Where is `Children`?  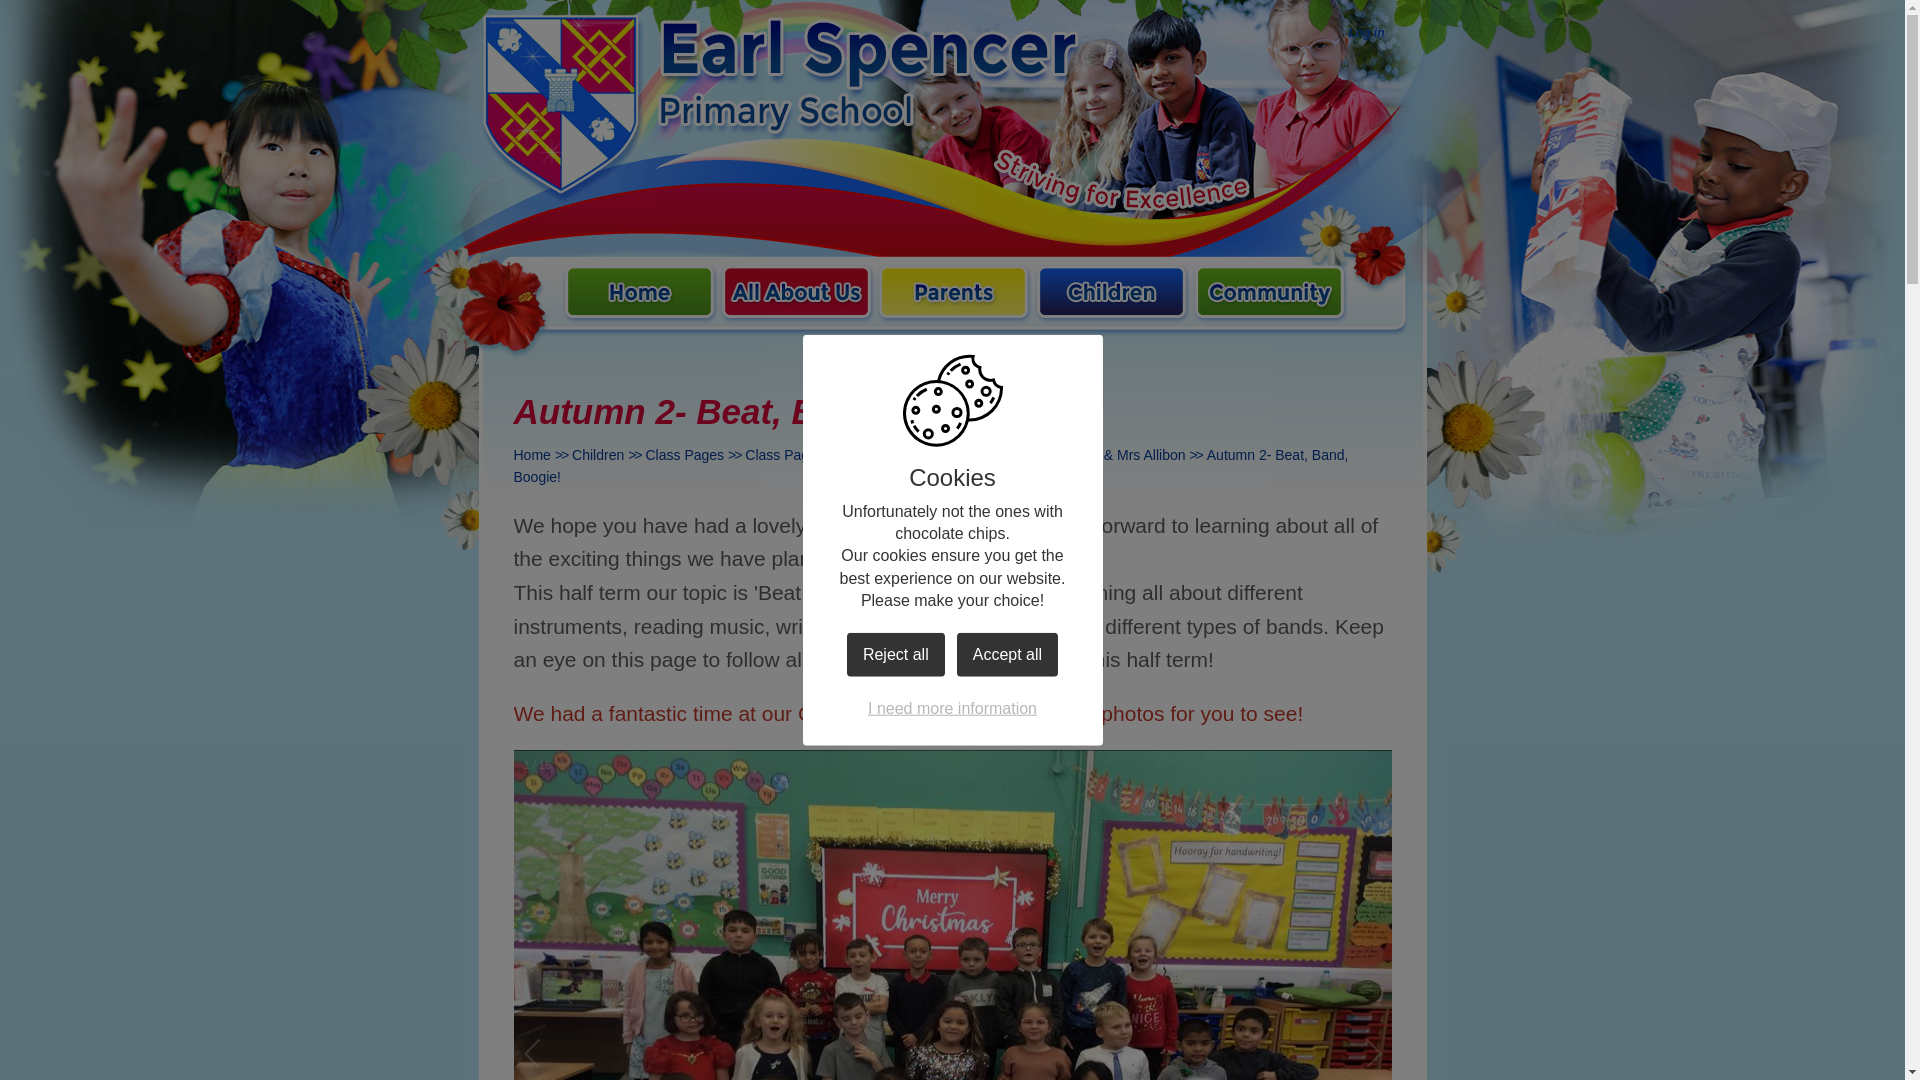
Children is located at coordinates (598, 455).